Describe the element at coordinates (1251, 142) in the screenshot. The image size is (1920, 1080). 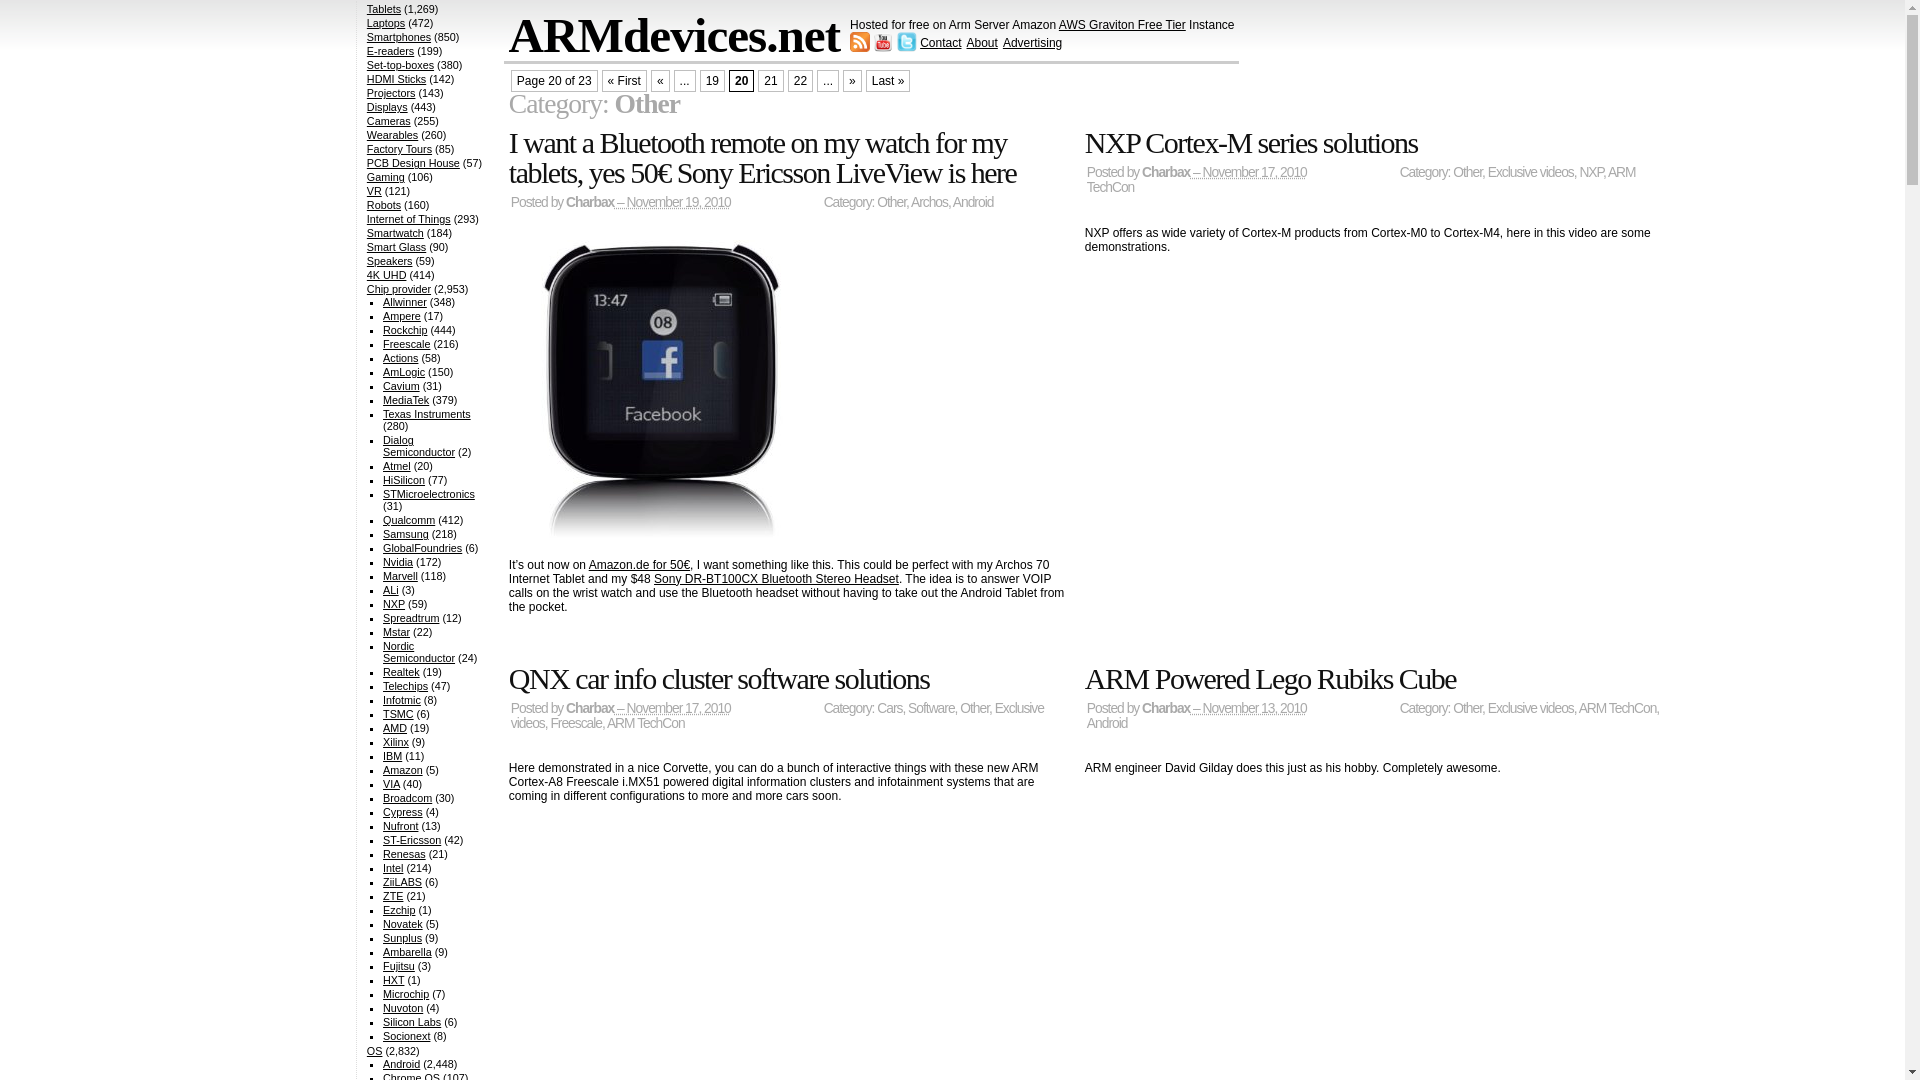
I see `NXP Cortex-M series solutions` at that location.